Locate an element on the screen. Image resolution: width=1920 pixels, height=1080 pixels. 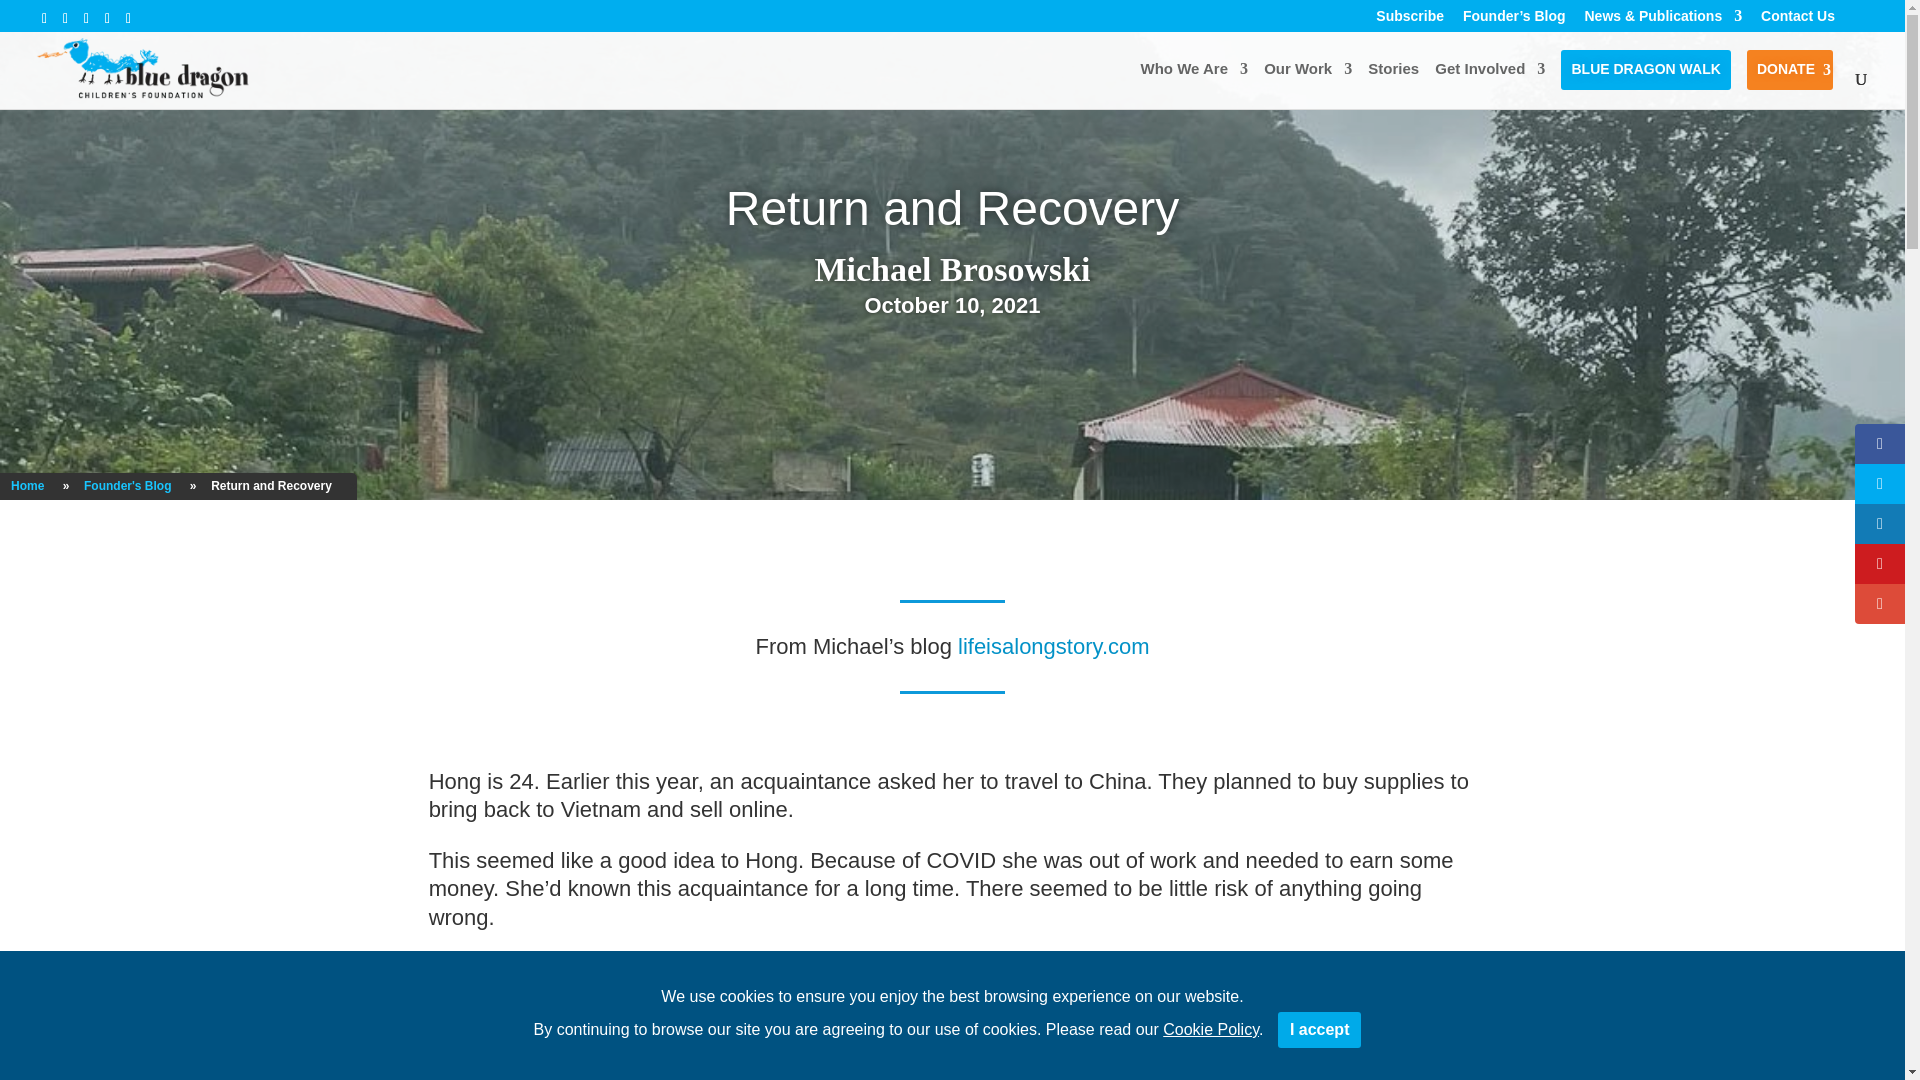
Subscribe is located at coordinates (1410, 16).